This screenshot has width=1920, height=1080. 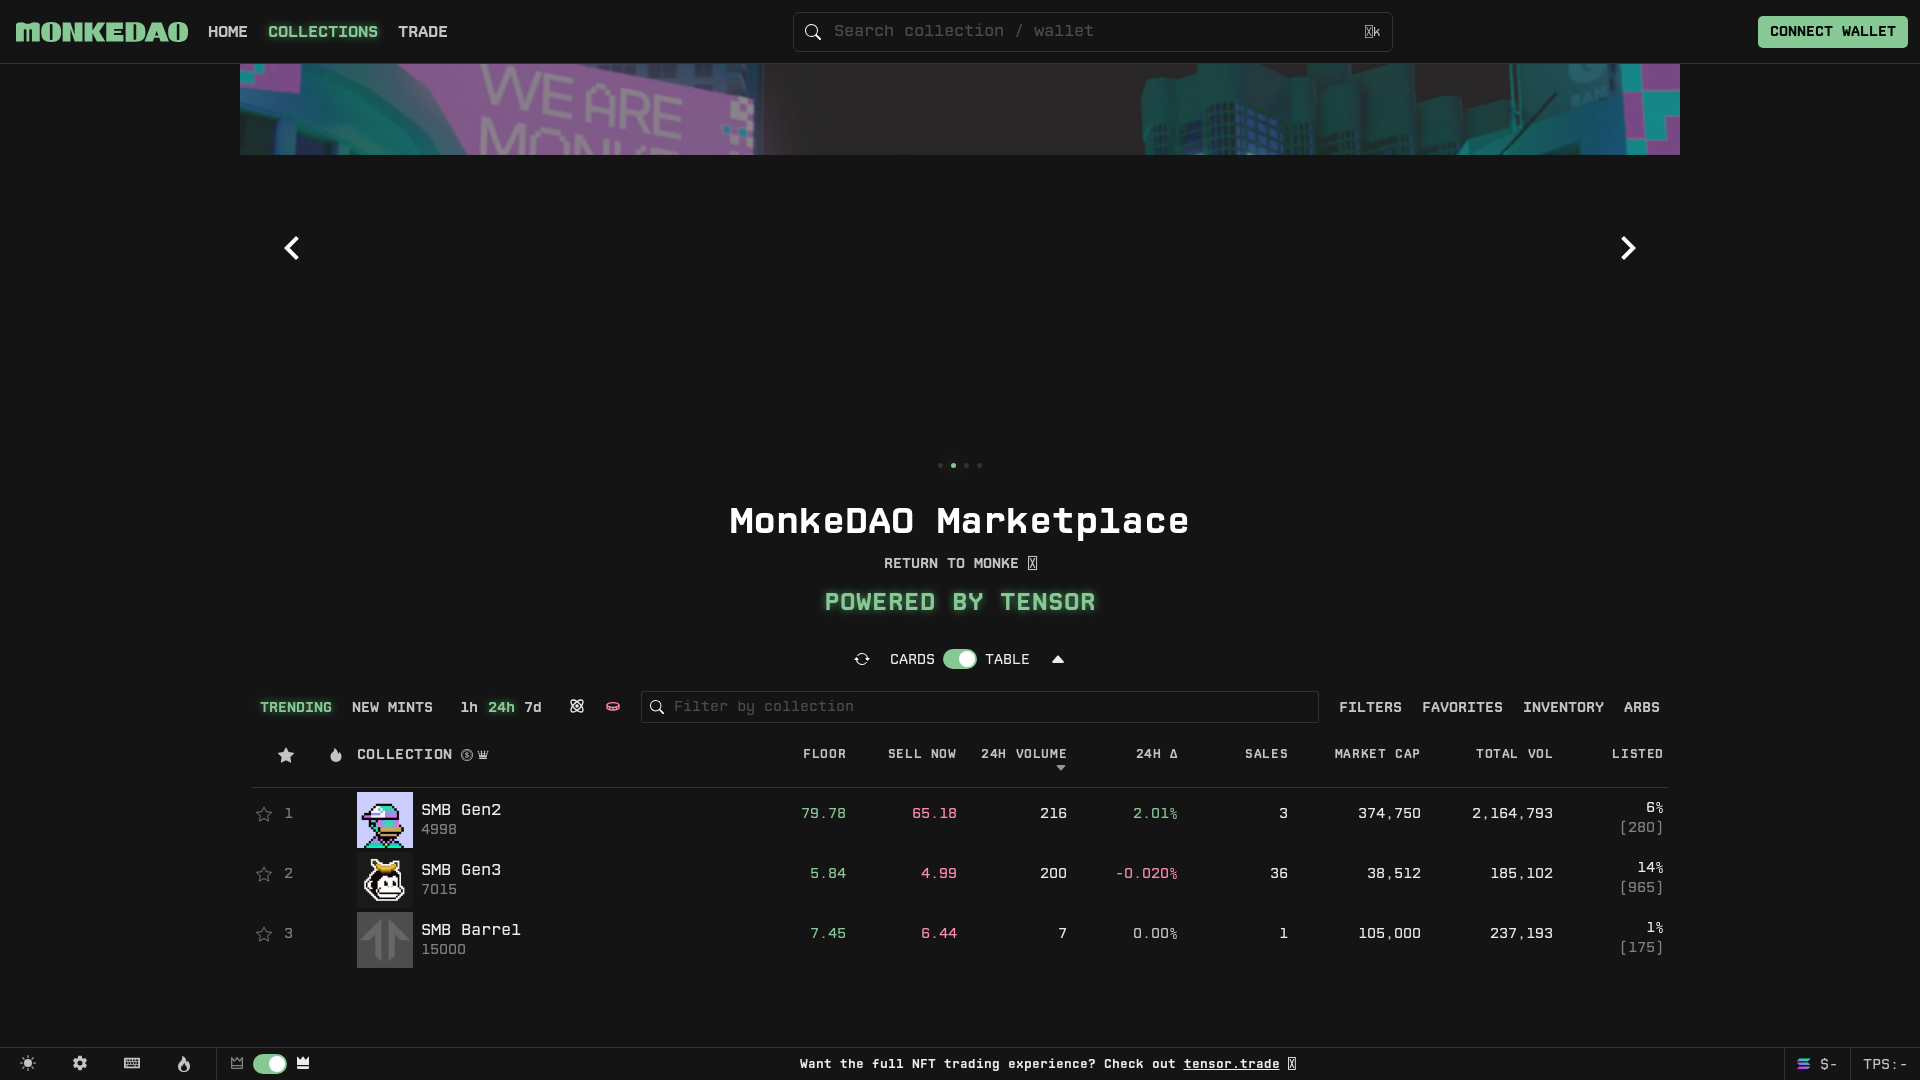 I want to click on 24h, so click(x=501, y=707).